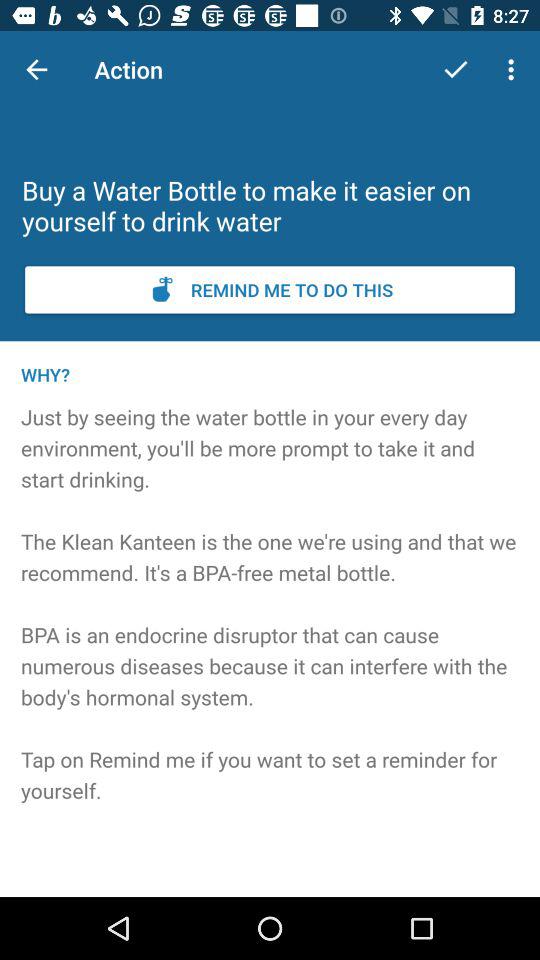  What do you see at coordinates (270, 631) in the screenshot?
I see `tap just by seeing item` at bounding box center [270, 631].